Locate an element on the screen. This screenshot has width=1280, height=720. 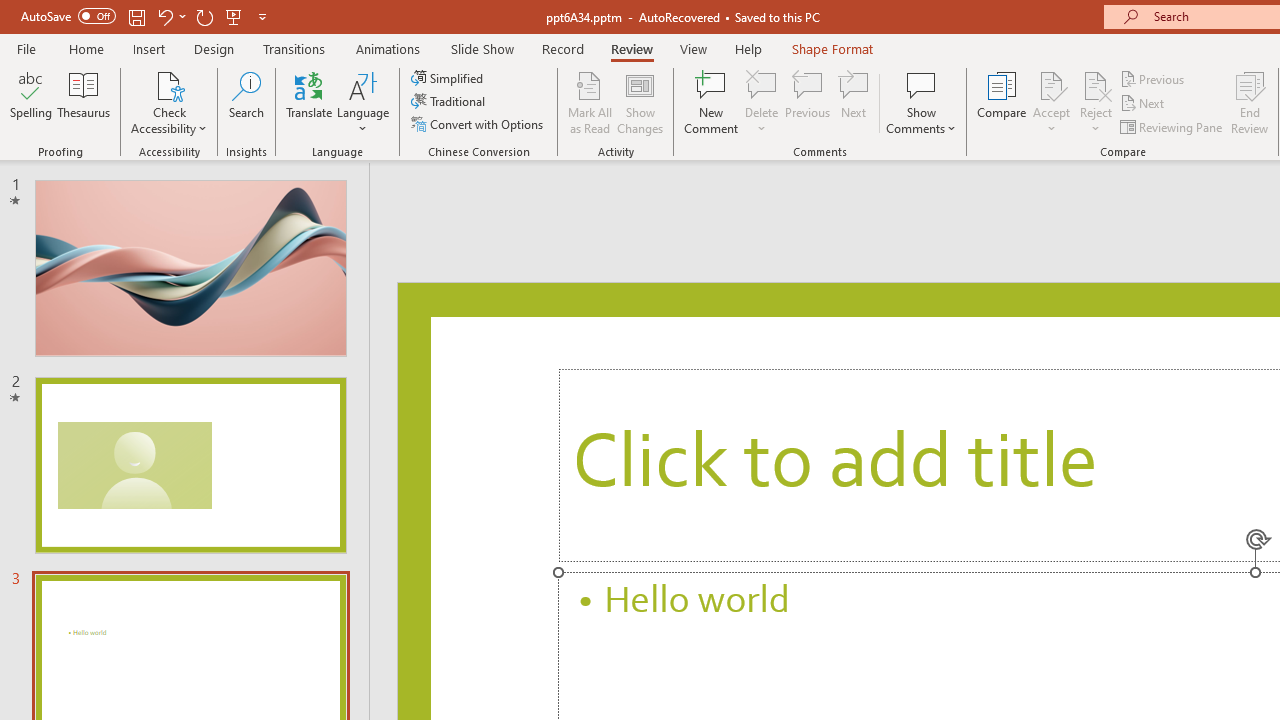
Reject is located at coordinates (1096, 102).